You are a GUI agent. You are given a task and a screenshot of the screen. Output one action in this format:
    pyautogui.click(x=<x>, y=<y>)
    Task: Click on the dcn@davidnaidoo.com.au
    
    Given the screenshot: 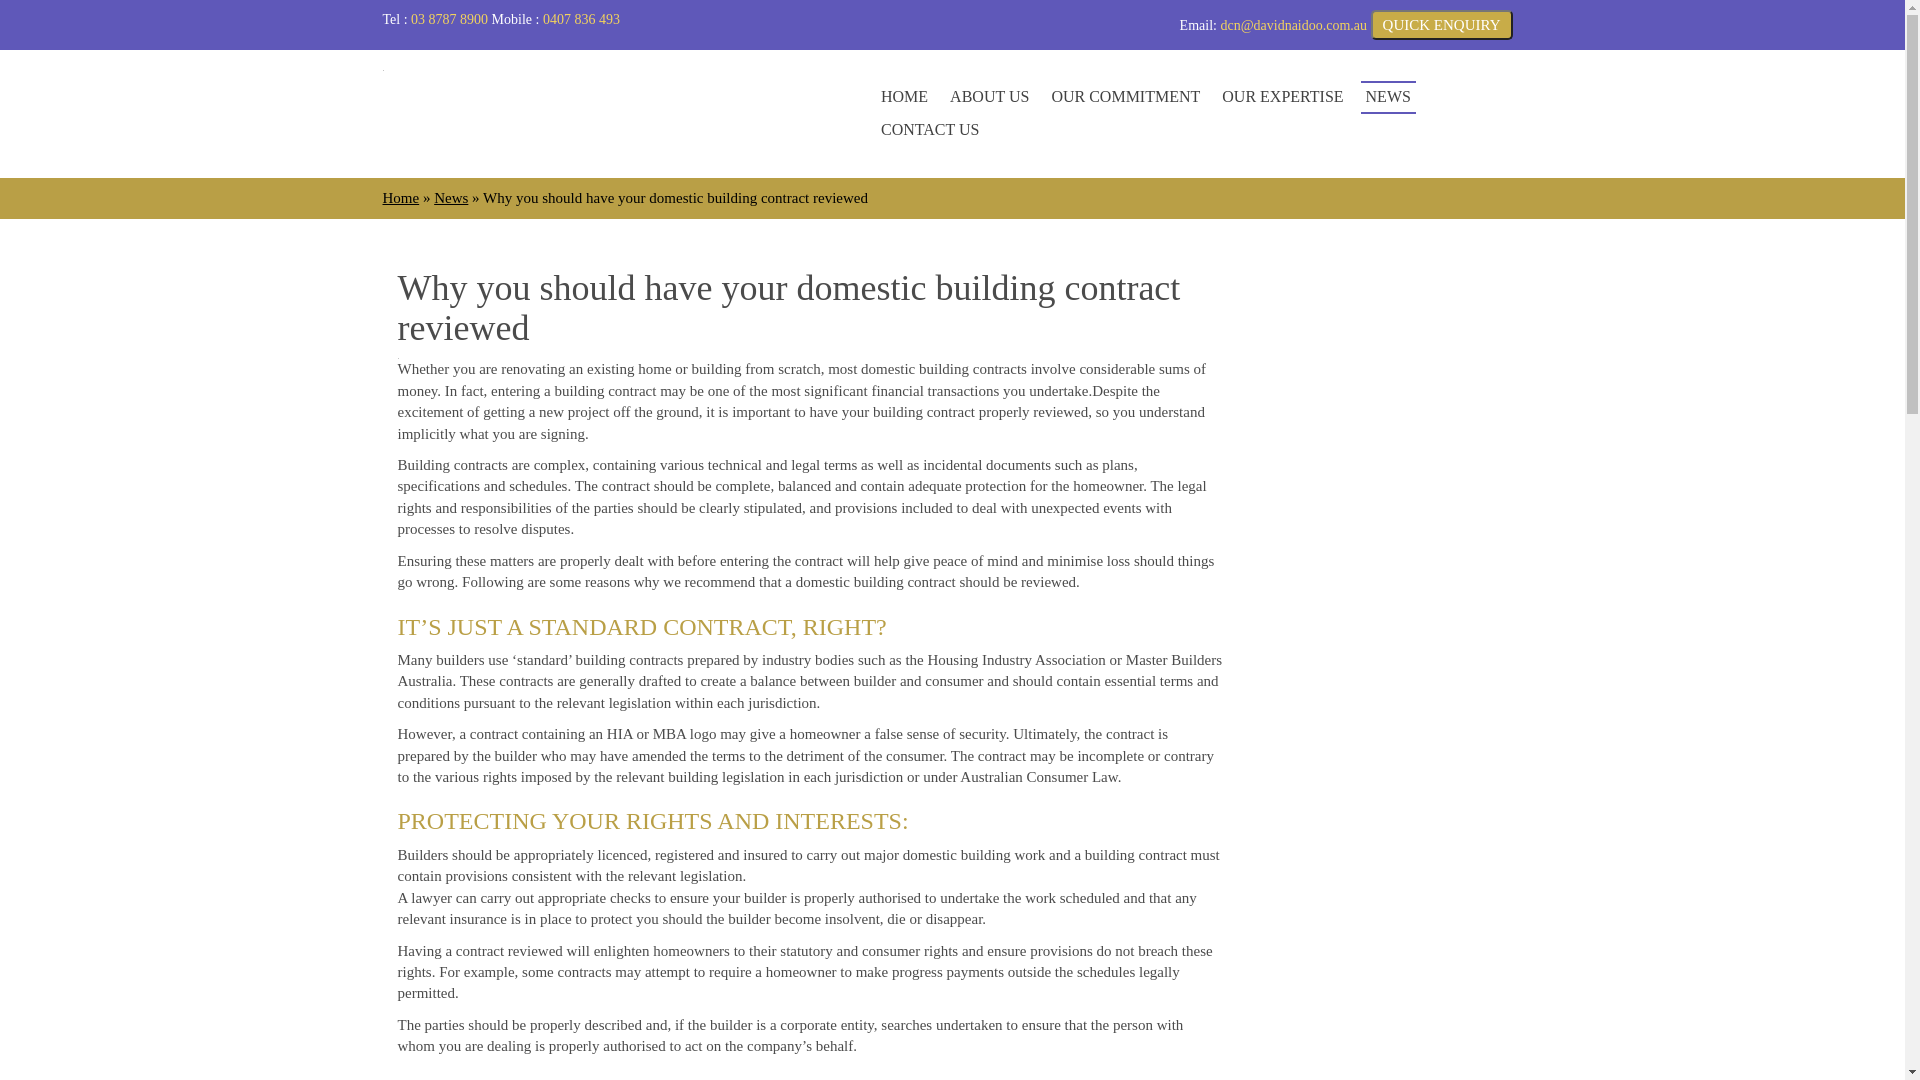 What is the action you would take?
    pyautogui.click(x=1294, y=26)
    